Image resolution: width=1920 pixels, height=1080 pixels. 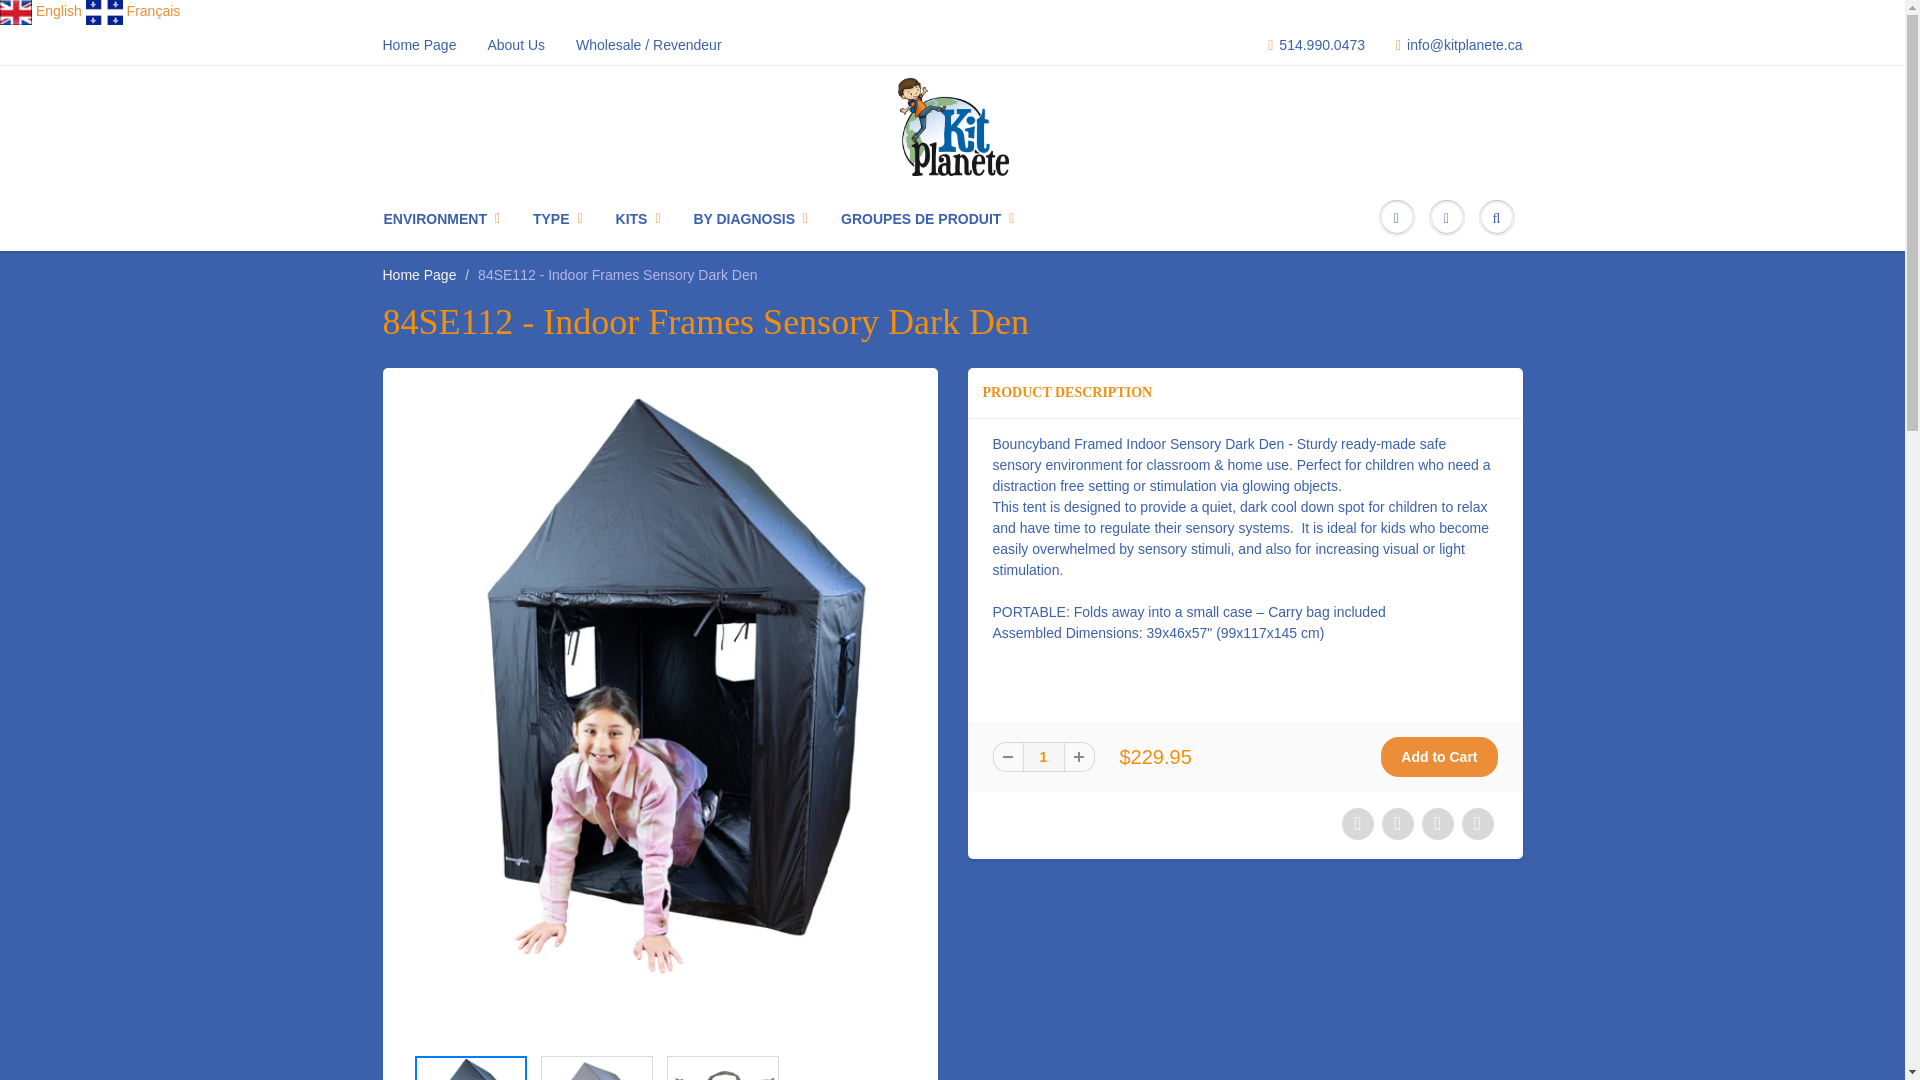 I want to click on About Us, so click(x=516, y=44).